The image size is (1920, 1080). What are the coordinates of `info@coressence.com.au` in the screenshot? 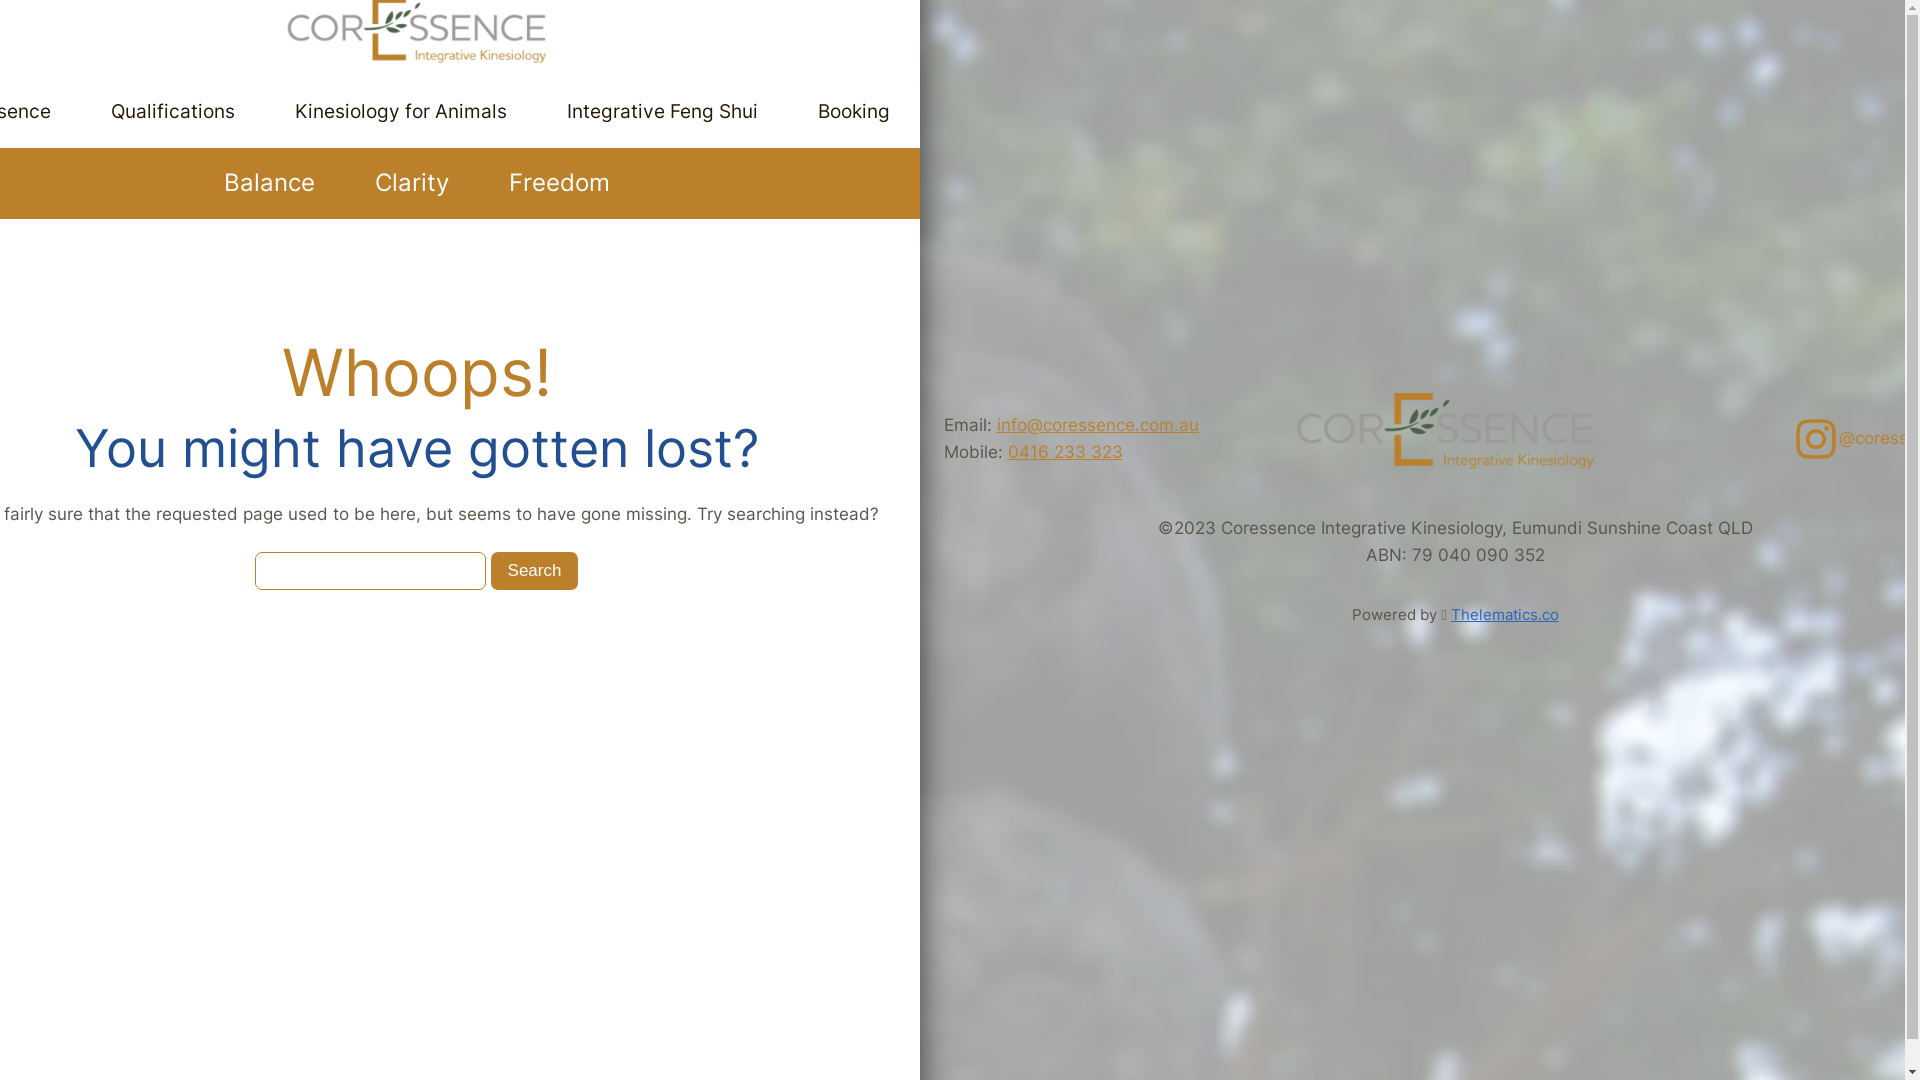 It's located at (1097, 425).